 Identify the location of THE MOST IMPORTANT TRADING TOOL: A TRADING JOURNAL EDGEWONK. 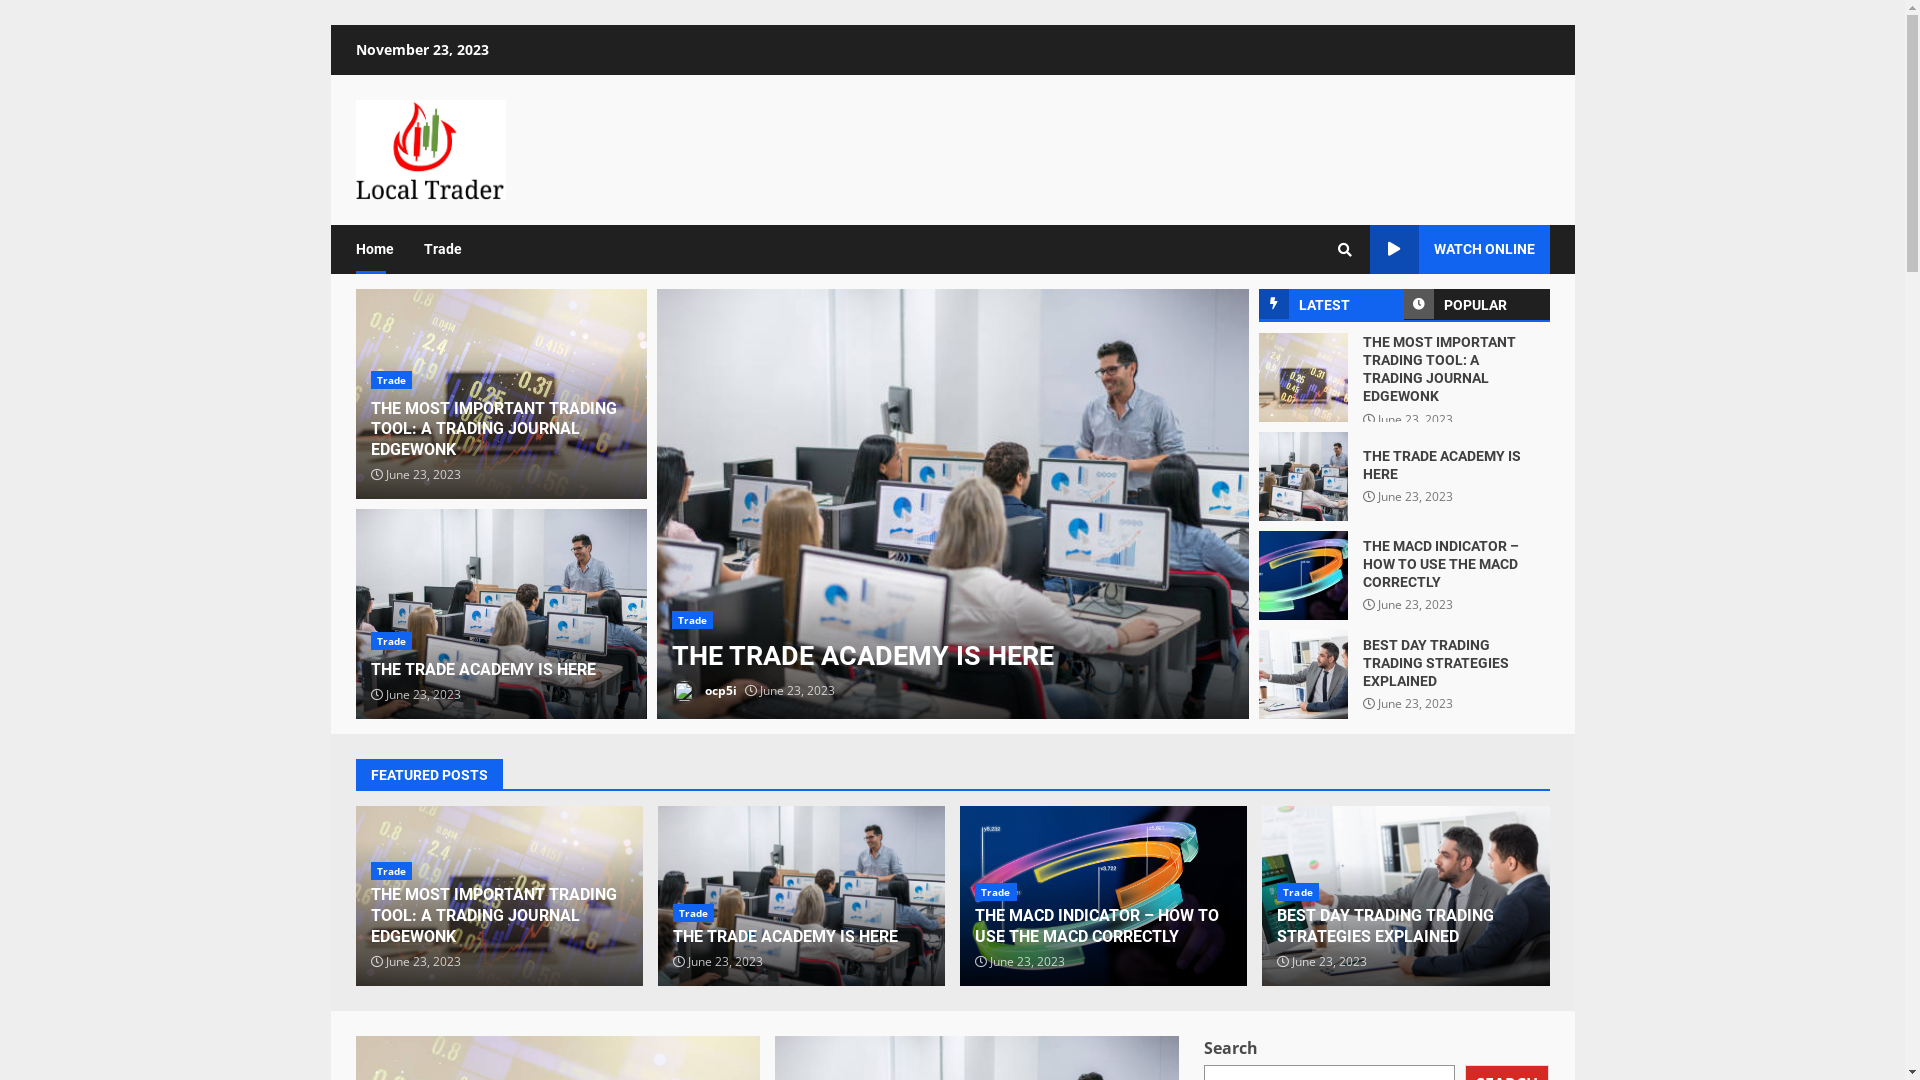
(493, 430).